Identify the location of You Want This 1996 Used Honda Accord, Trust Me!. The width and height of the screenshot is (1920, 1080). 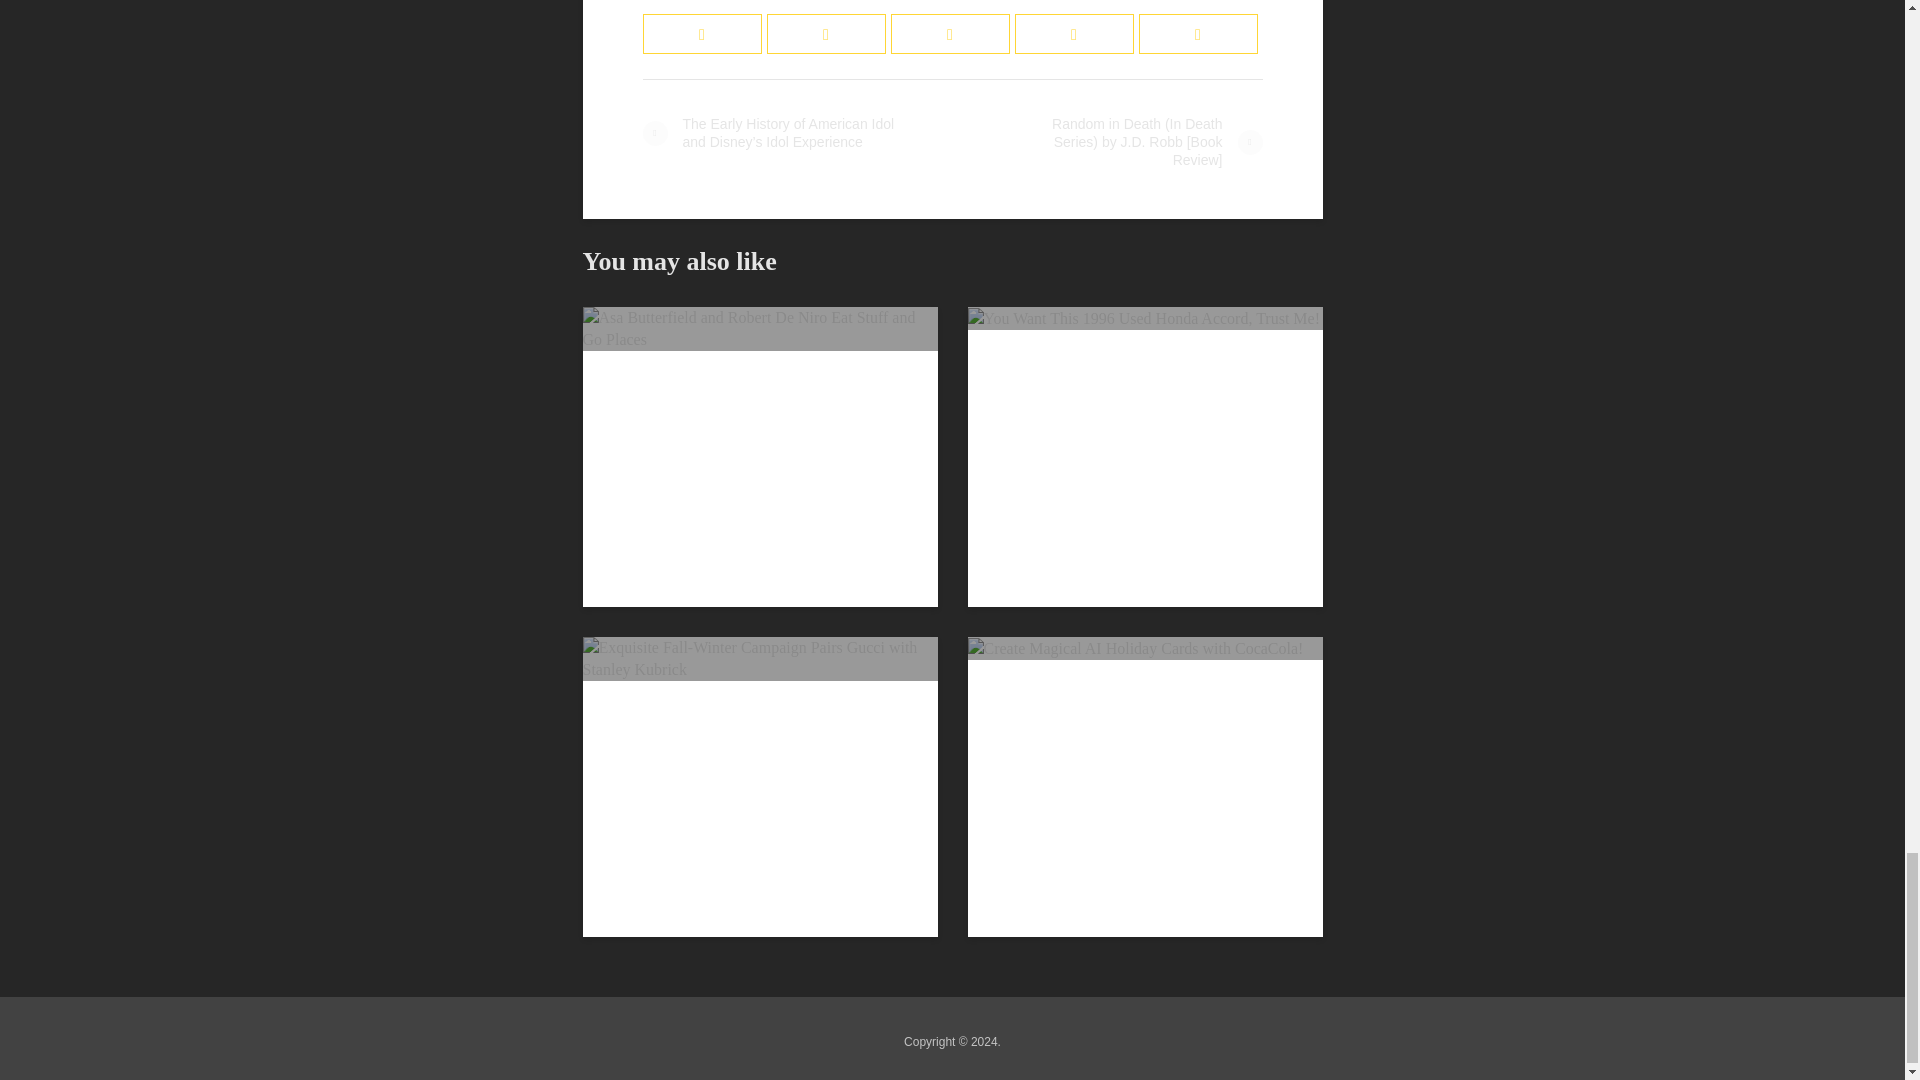
(1144, 317).